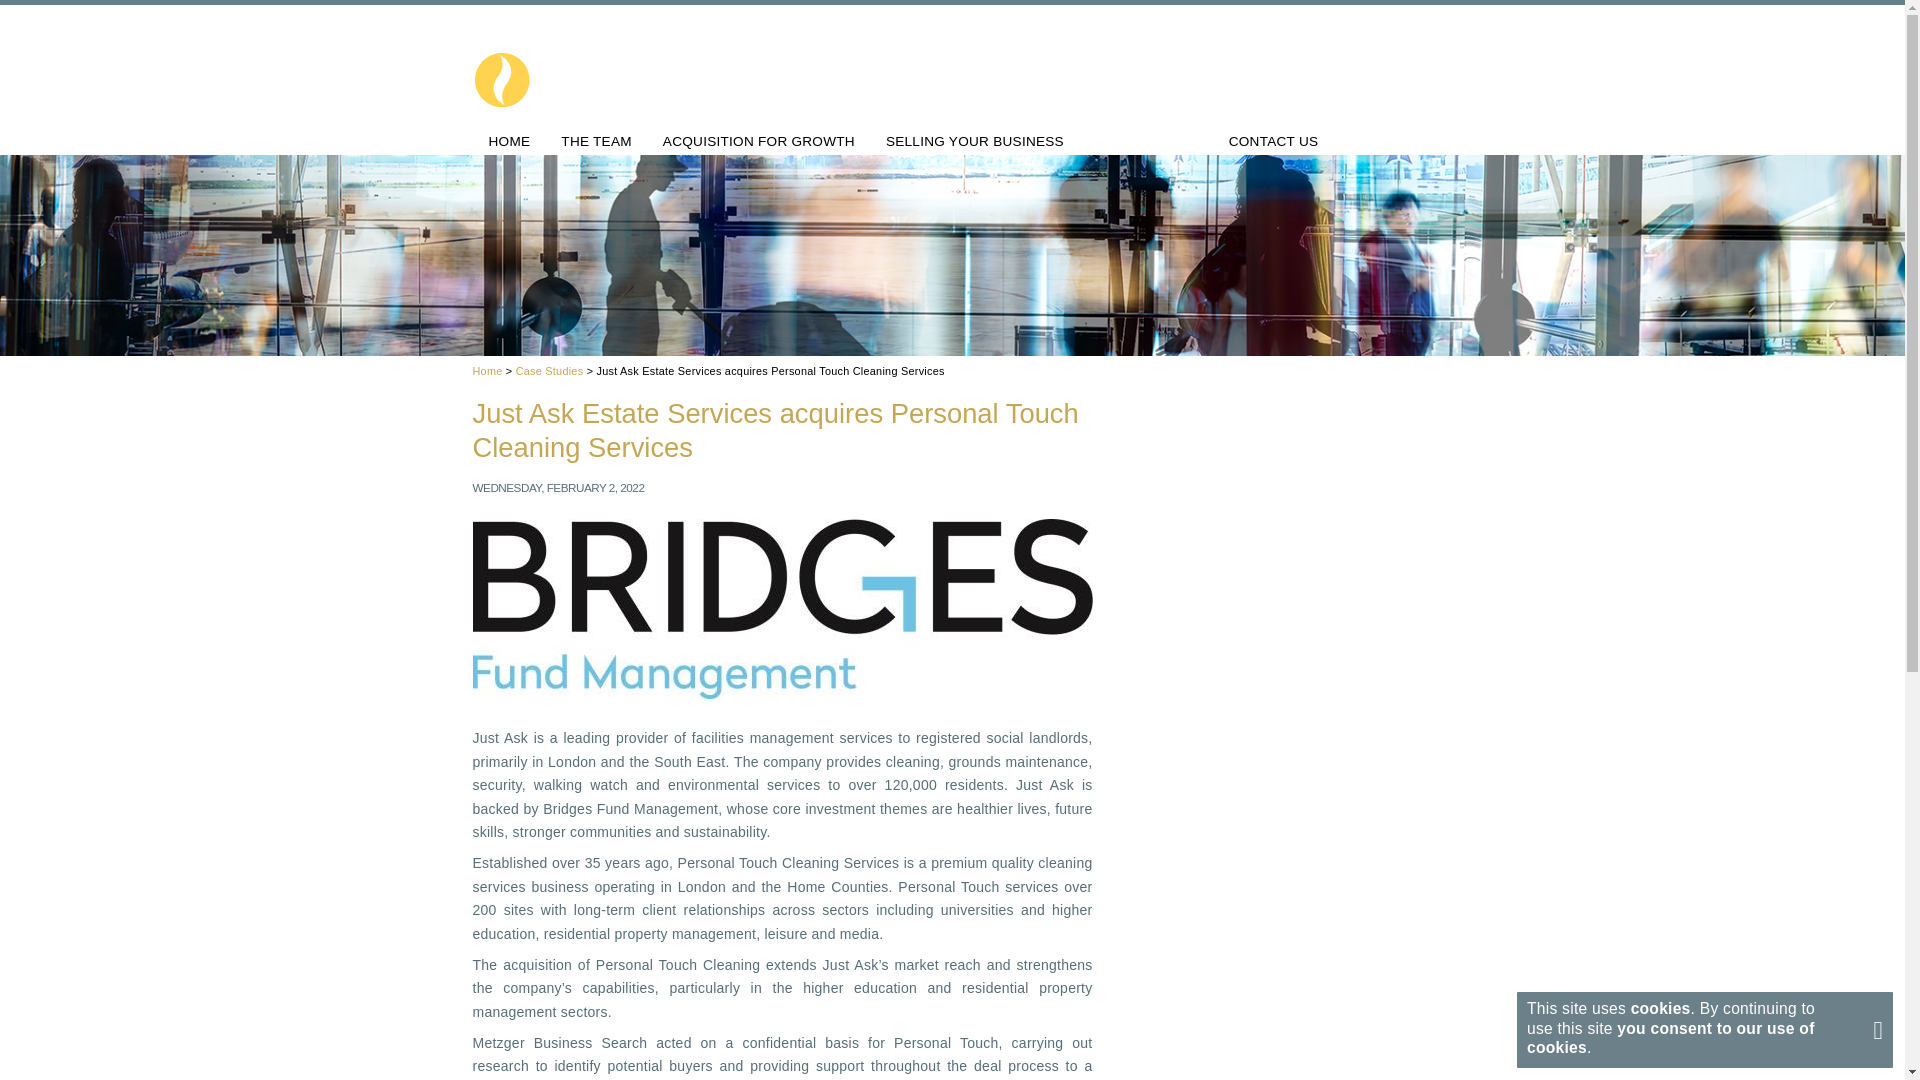  Describe the element at coordinates (1146, 142) in the screenshot. I see `CASE STUDIES` at that location.